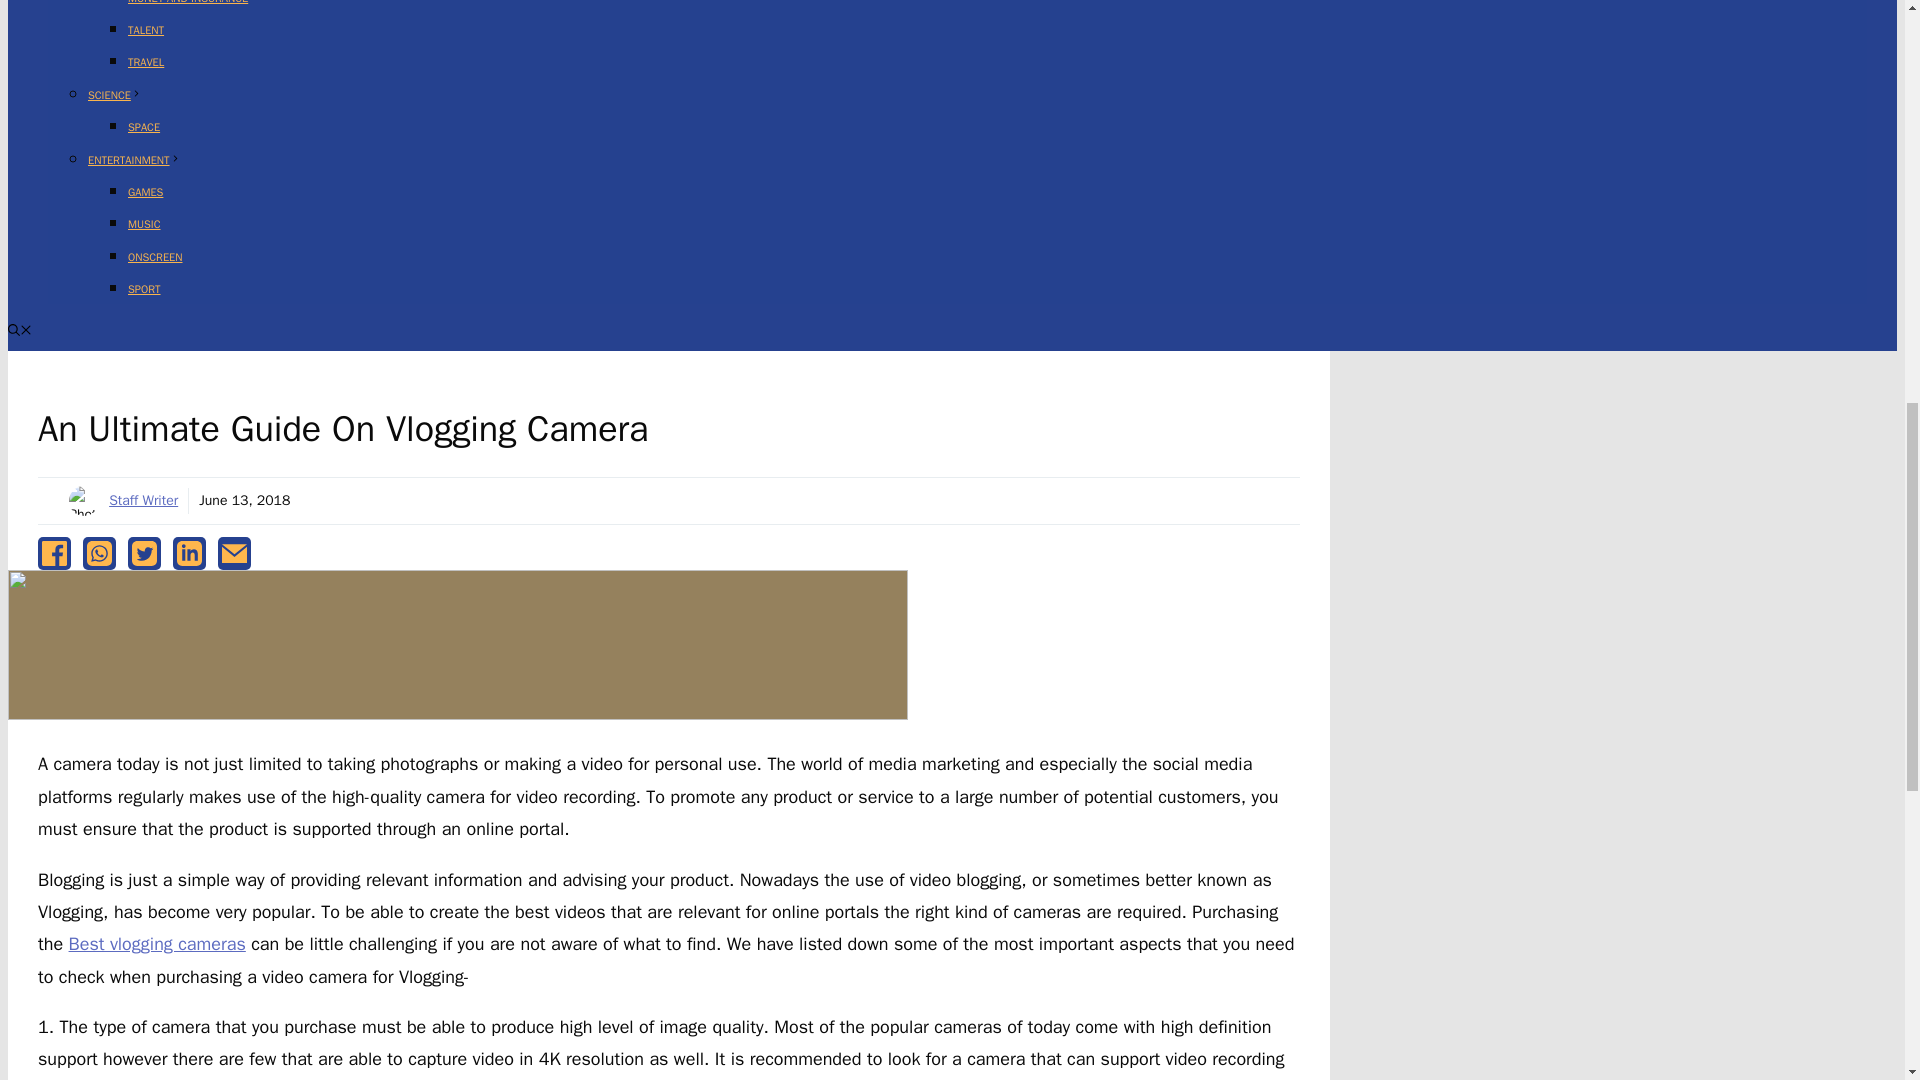  Describe the element at coordinates (146, 191) in the screenshot. I see `GAMES` at that location.